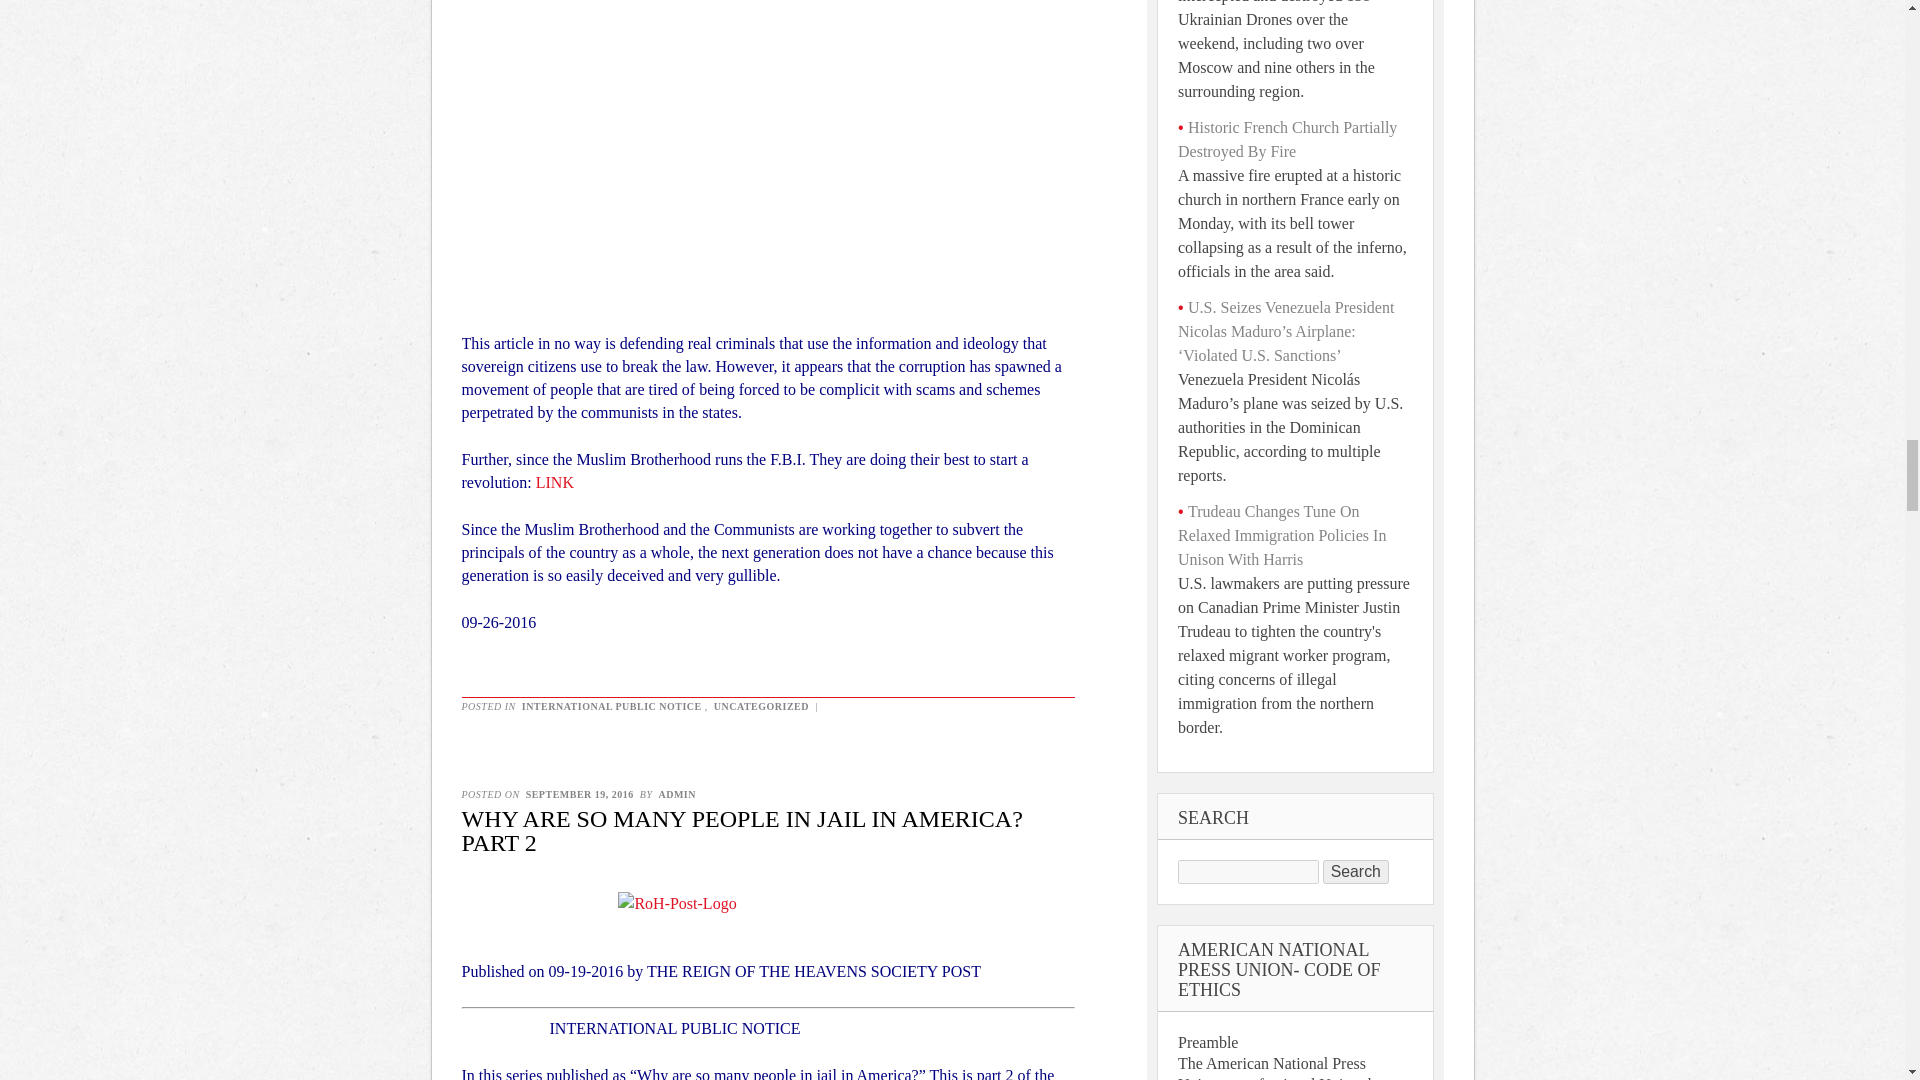  I want to click on View all posts by admin, so click(676, 794).